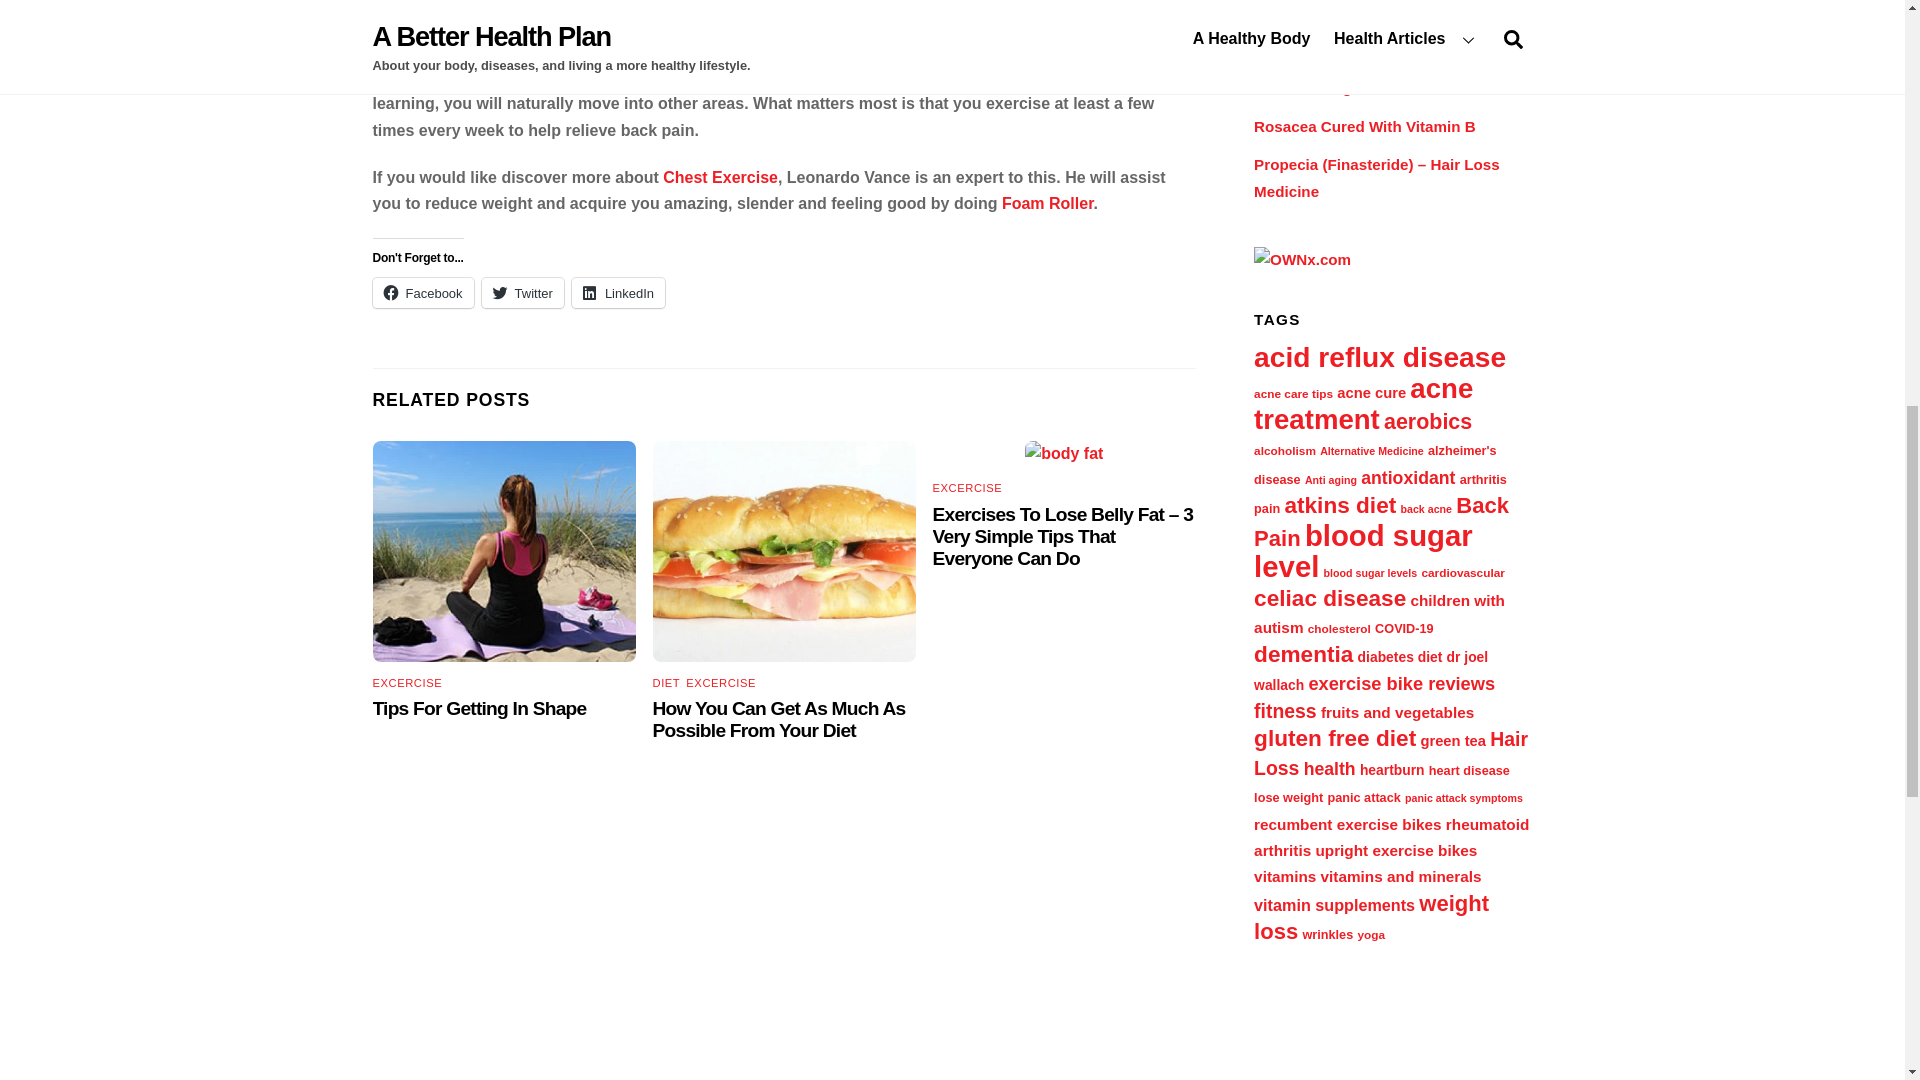 This screenshot has width=1920, height=1080. I want to click on Twitter, so click(522, 292).